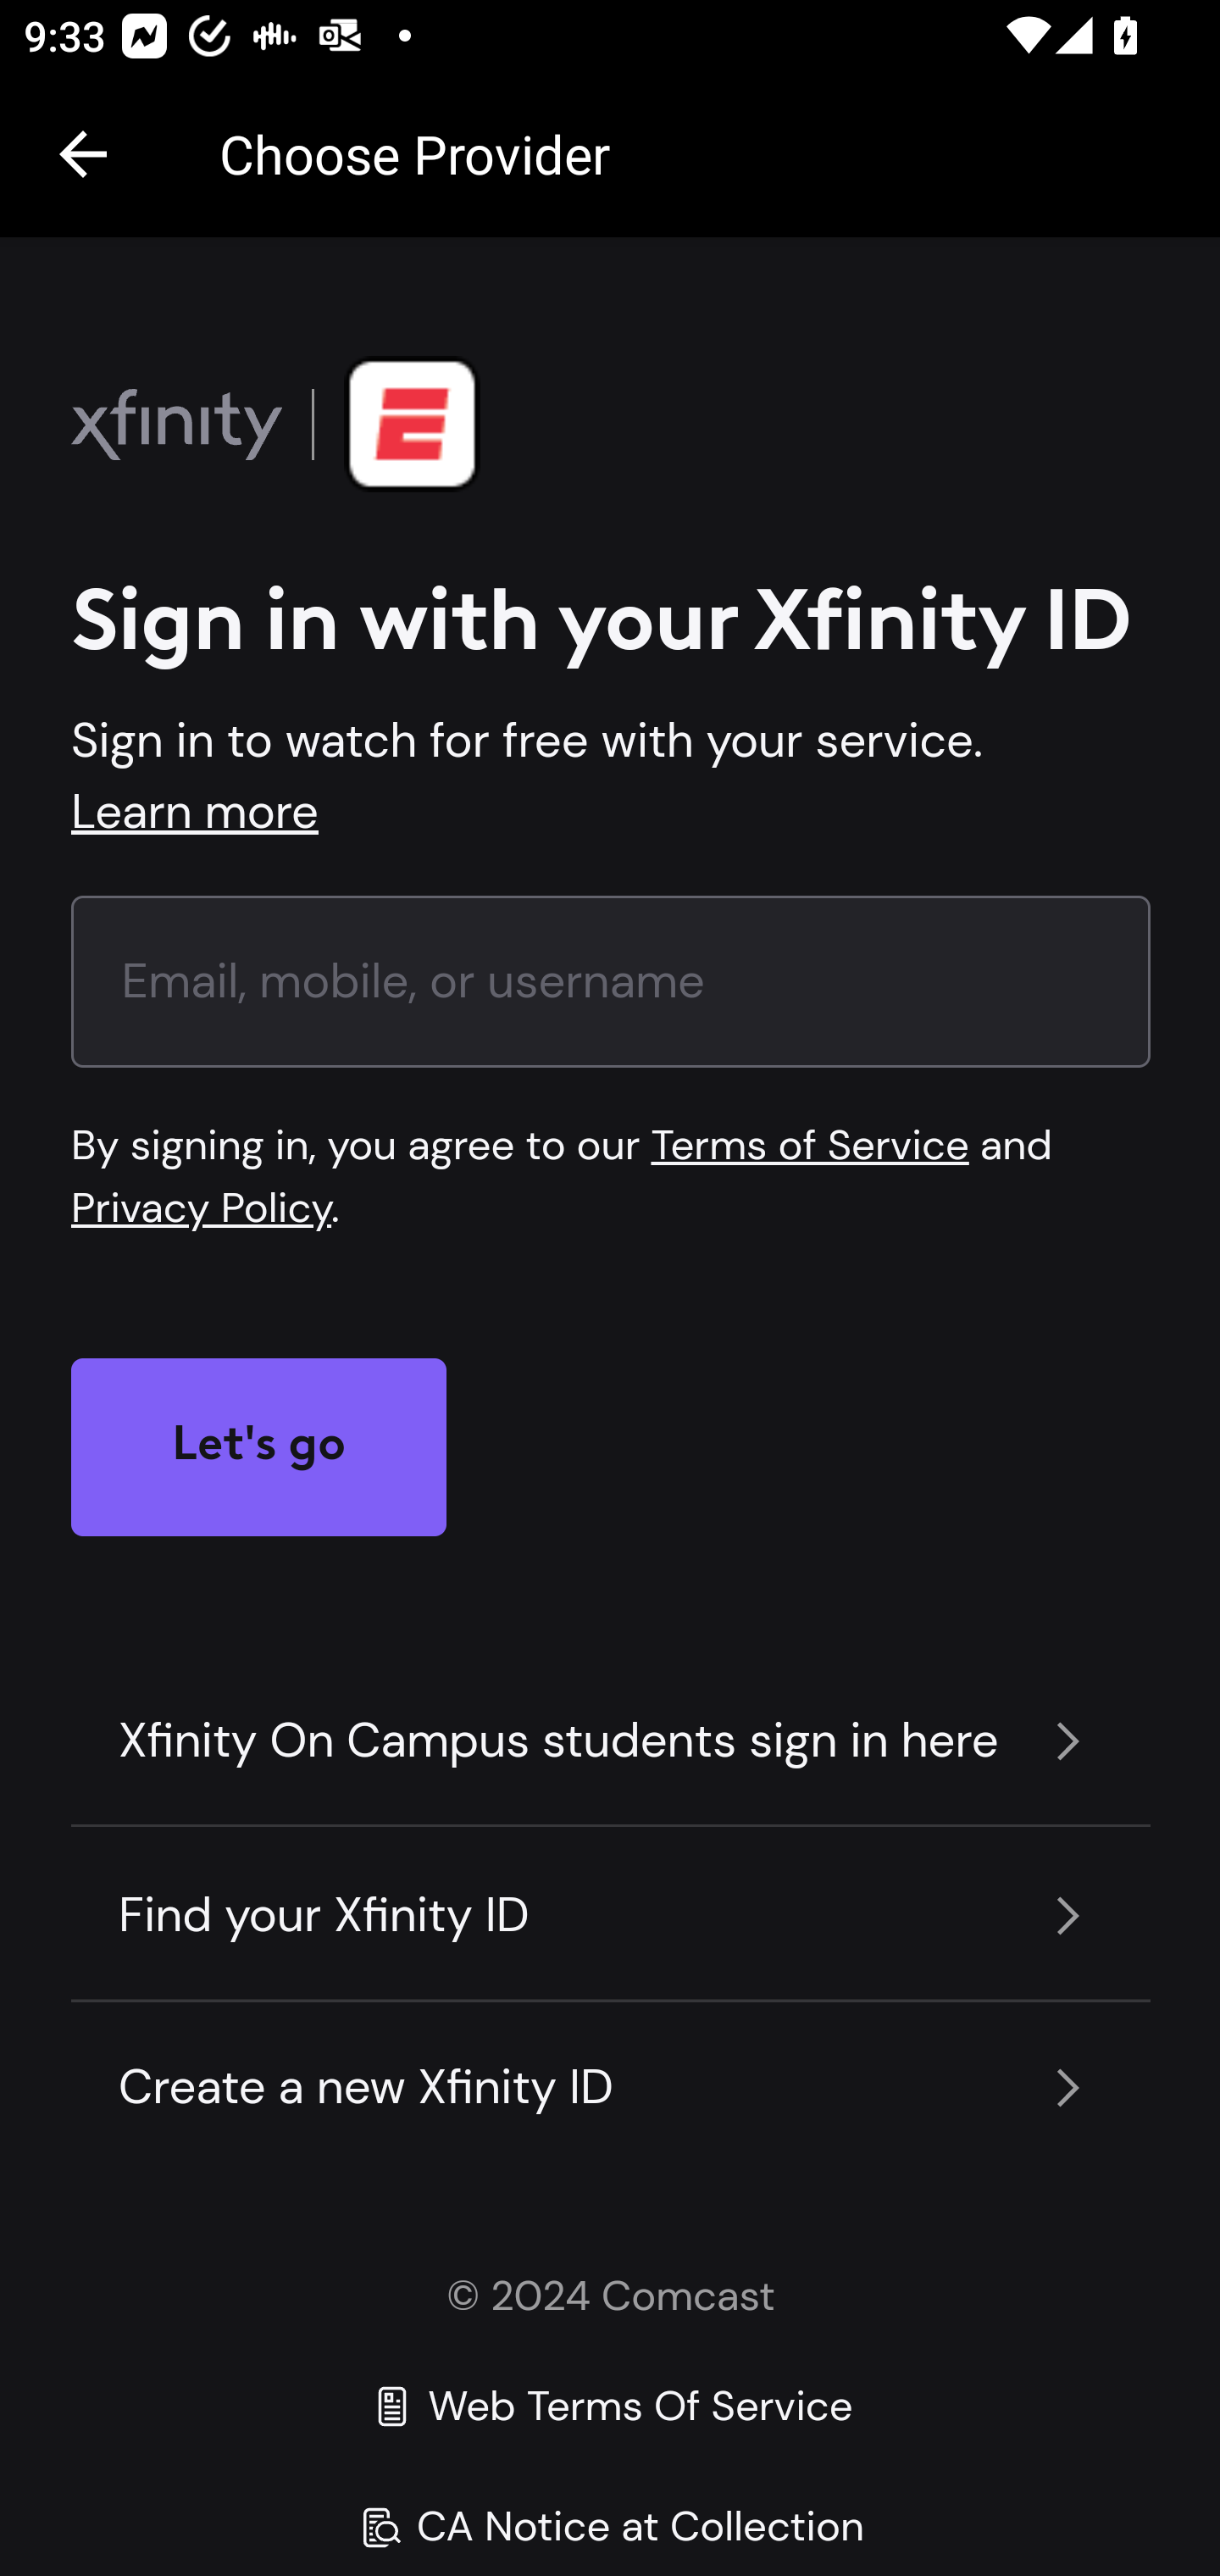  I want to click on Create a new Xfinity ID, so click(612, 2089).